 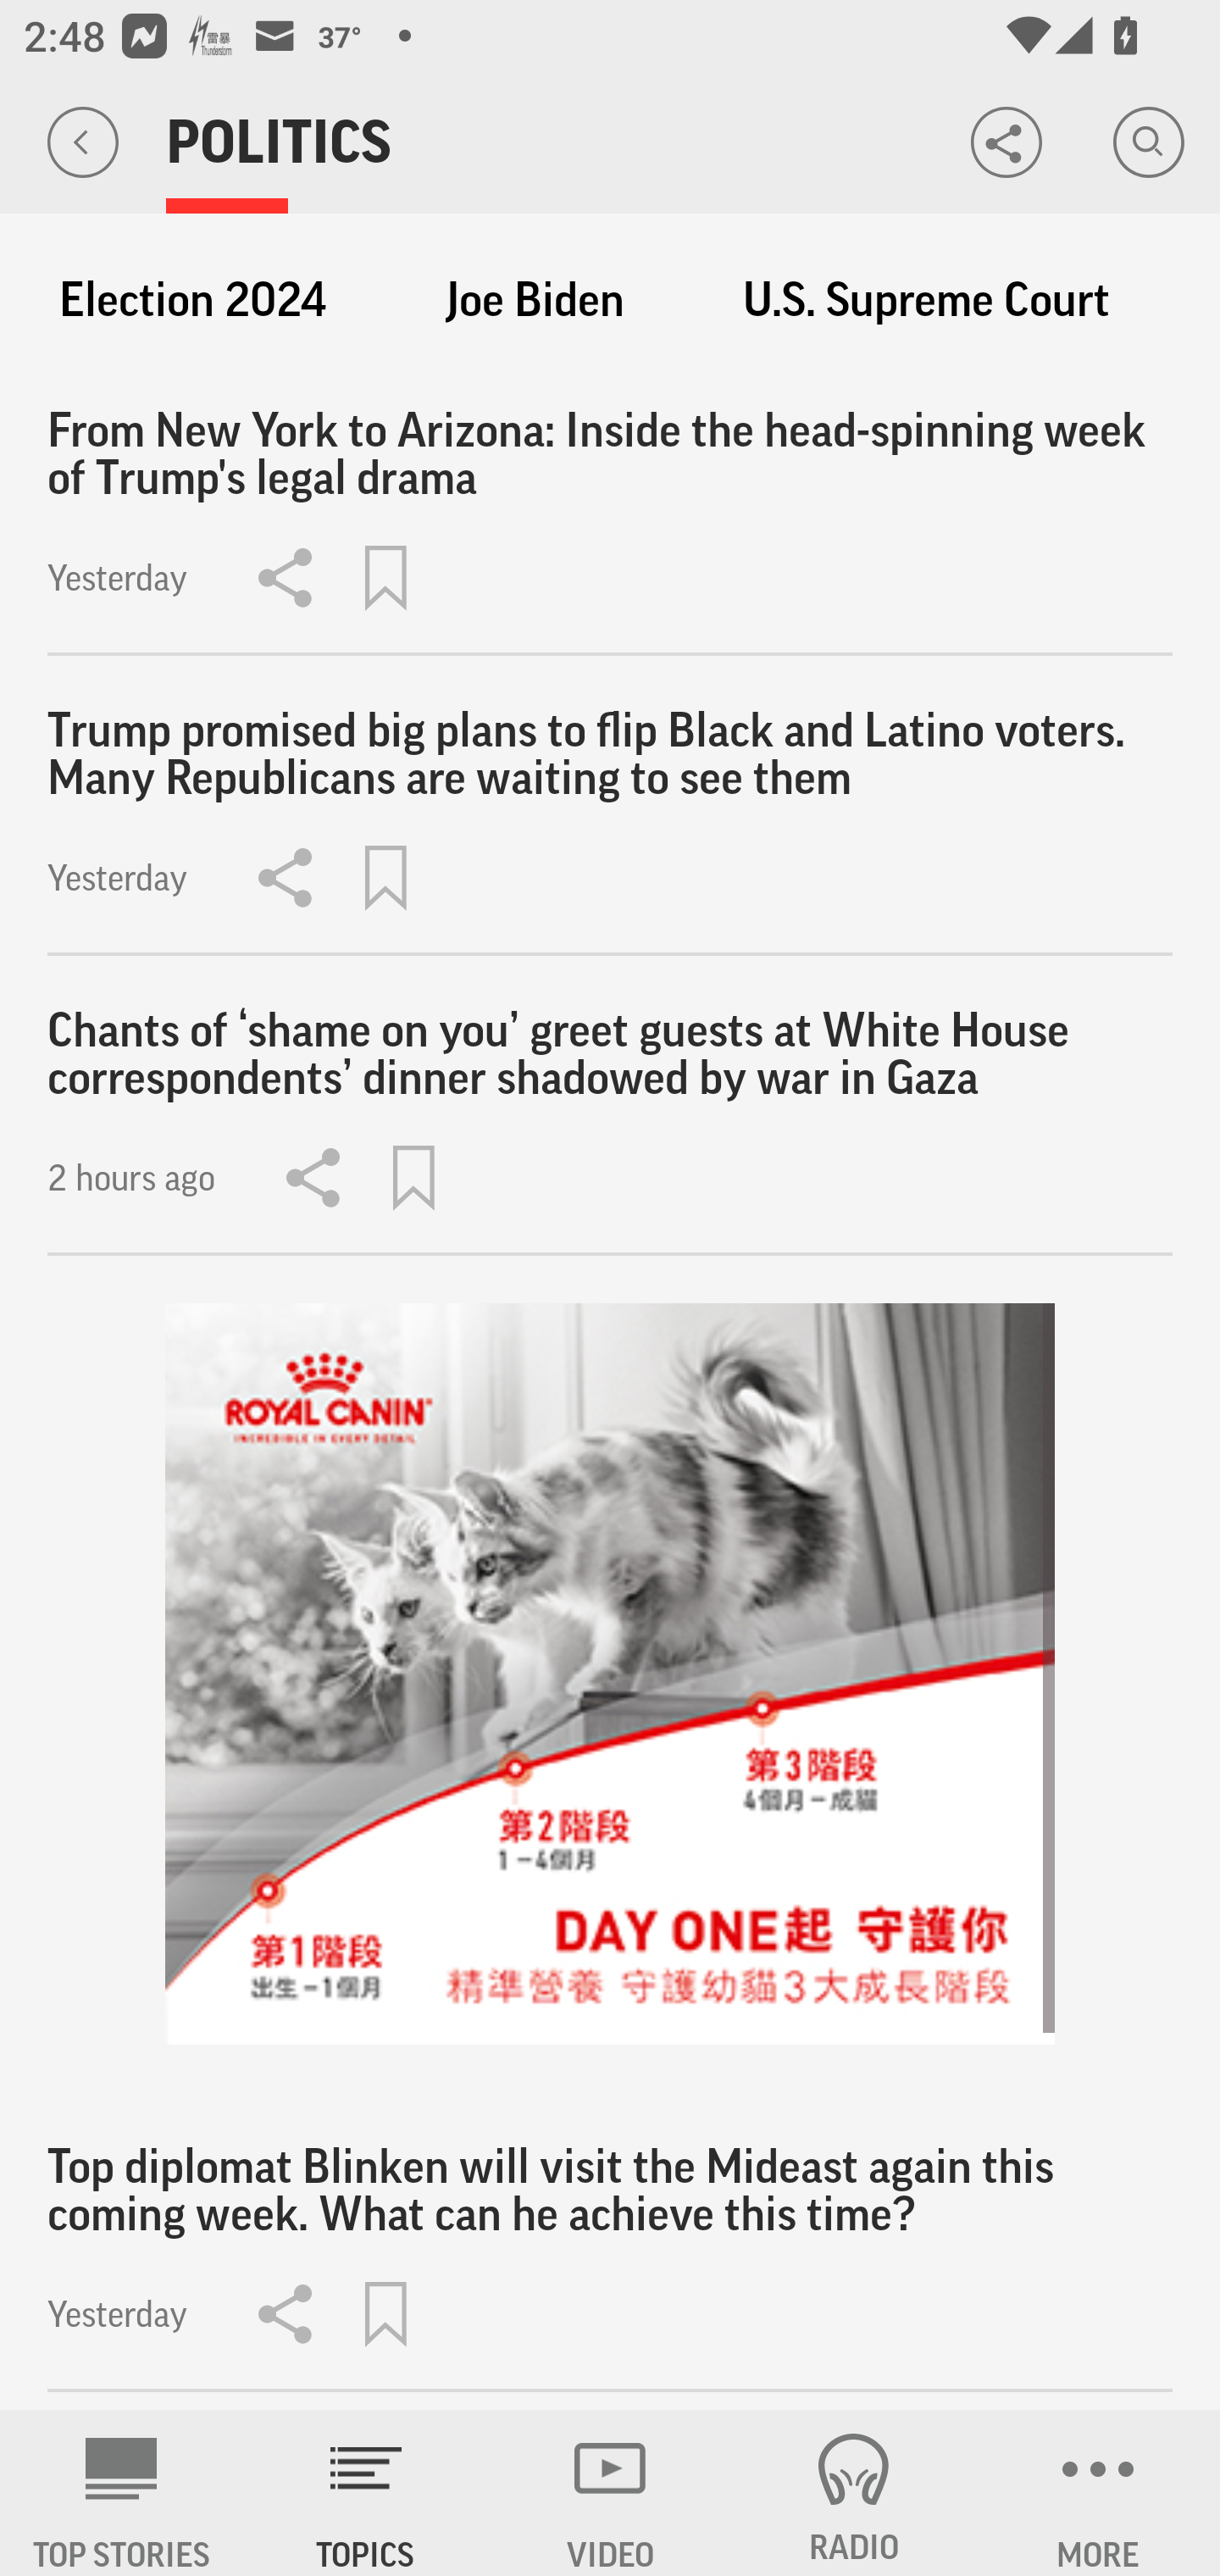 What do you see at coordinates (610, 2493) in the screenshot?
I see `VIDEO` at bounding box center [610, 2493].